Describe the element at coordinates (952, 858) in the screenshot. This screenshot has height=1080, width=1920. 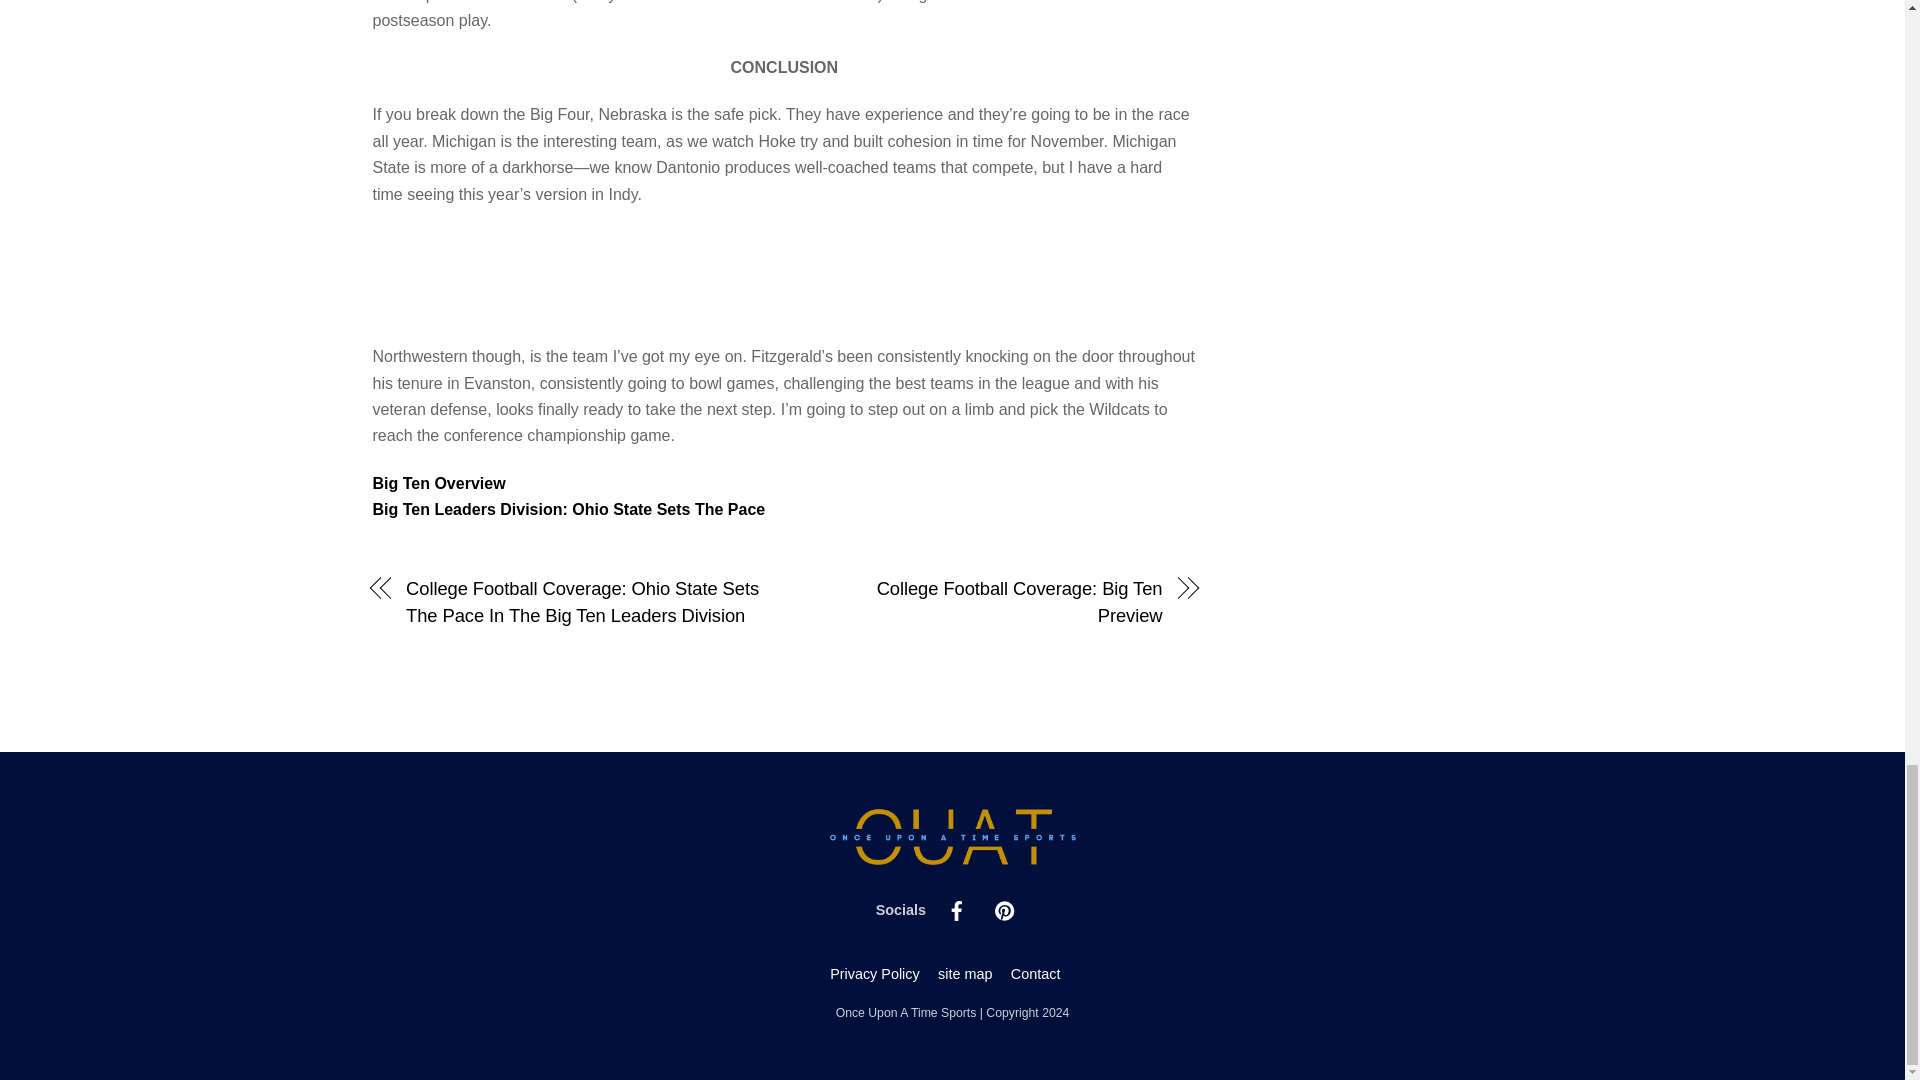
I see `OUAT Sports` at that location.